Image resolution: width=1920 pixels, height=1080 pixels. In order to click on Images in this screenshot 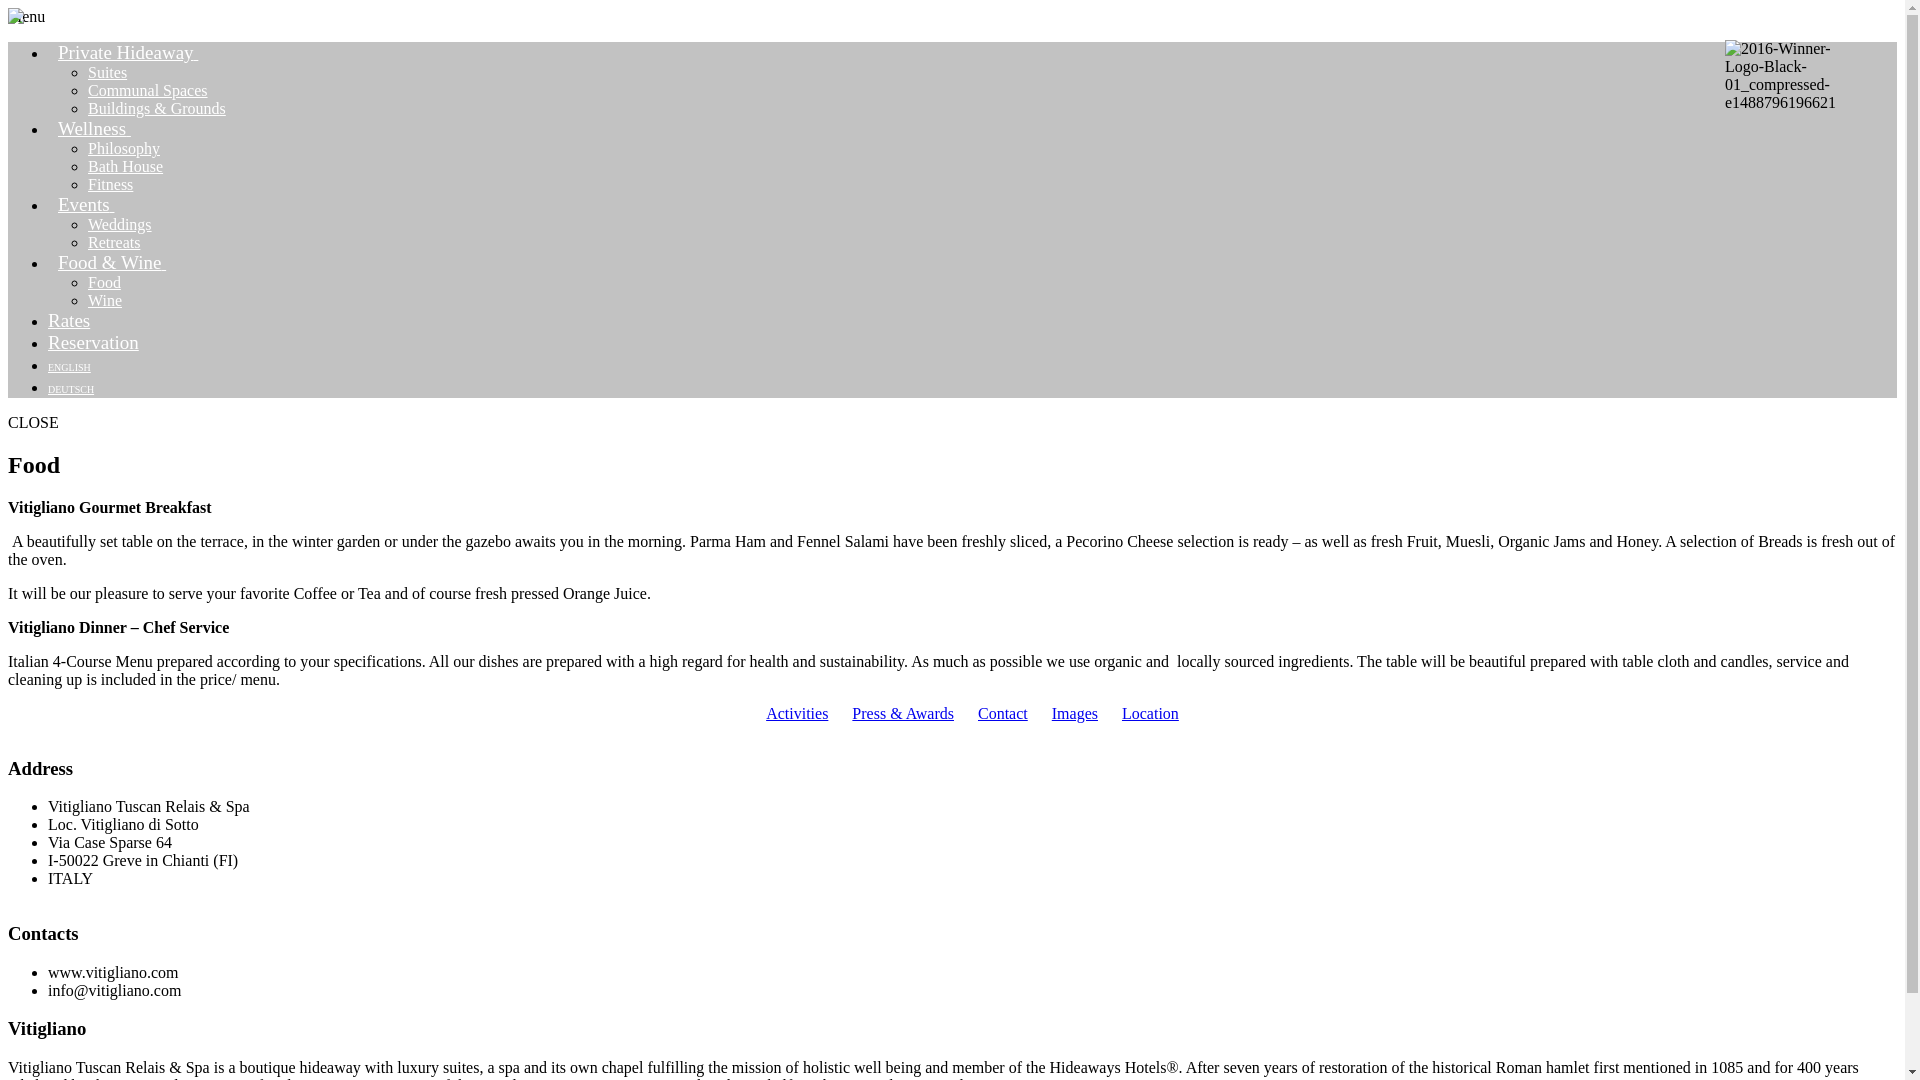, I will do `click(1075, 714)`.